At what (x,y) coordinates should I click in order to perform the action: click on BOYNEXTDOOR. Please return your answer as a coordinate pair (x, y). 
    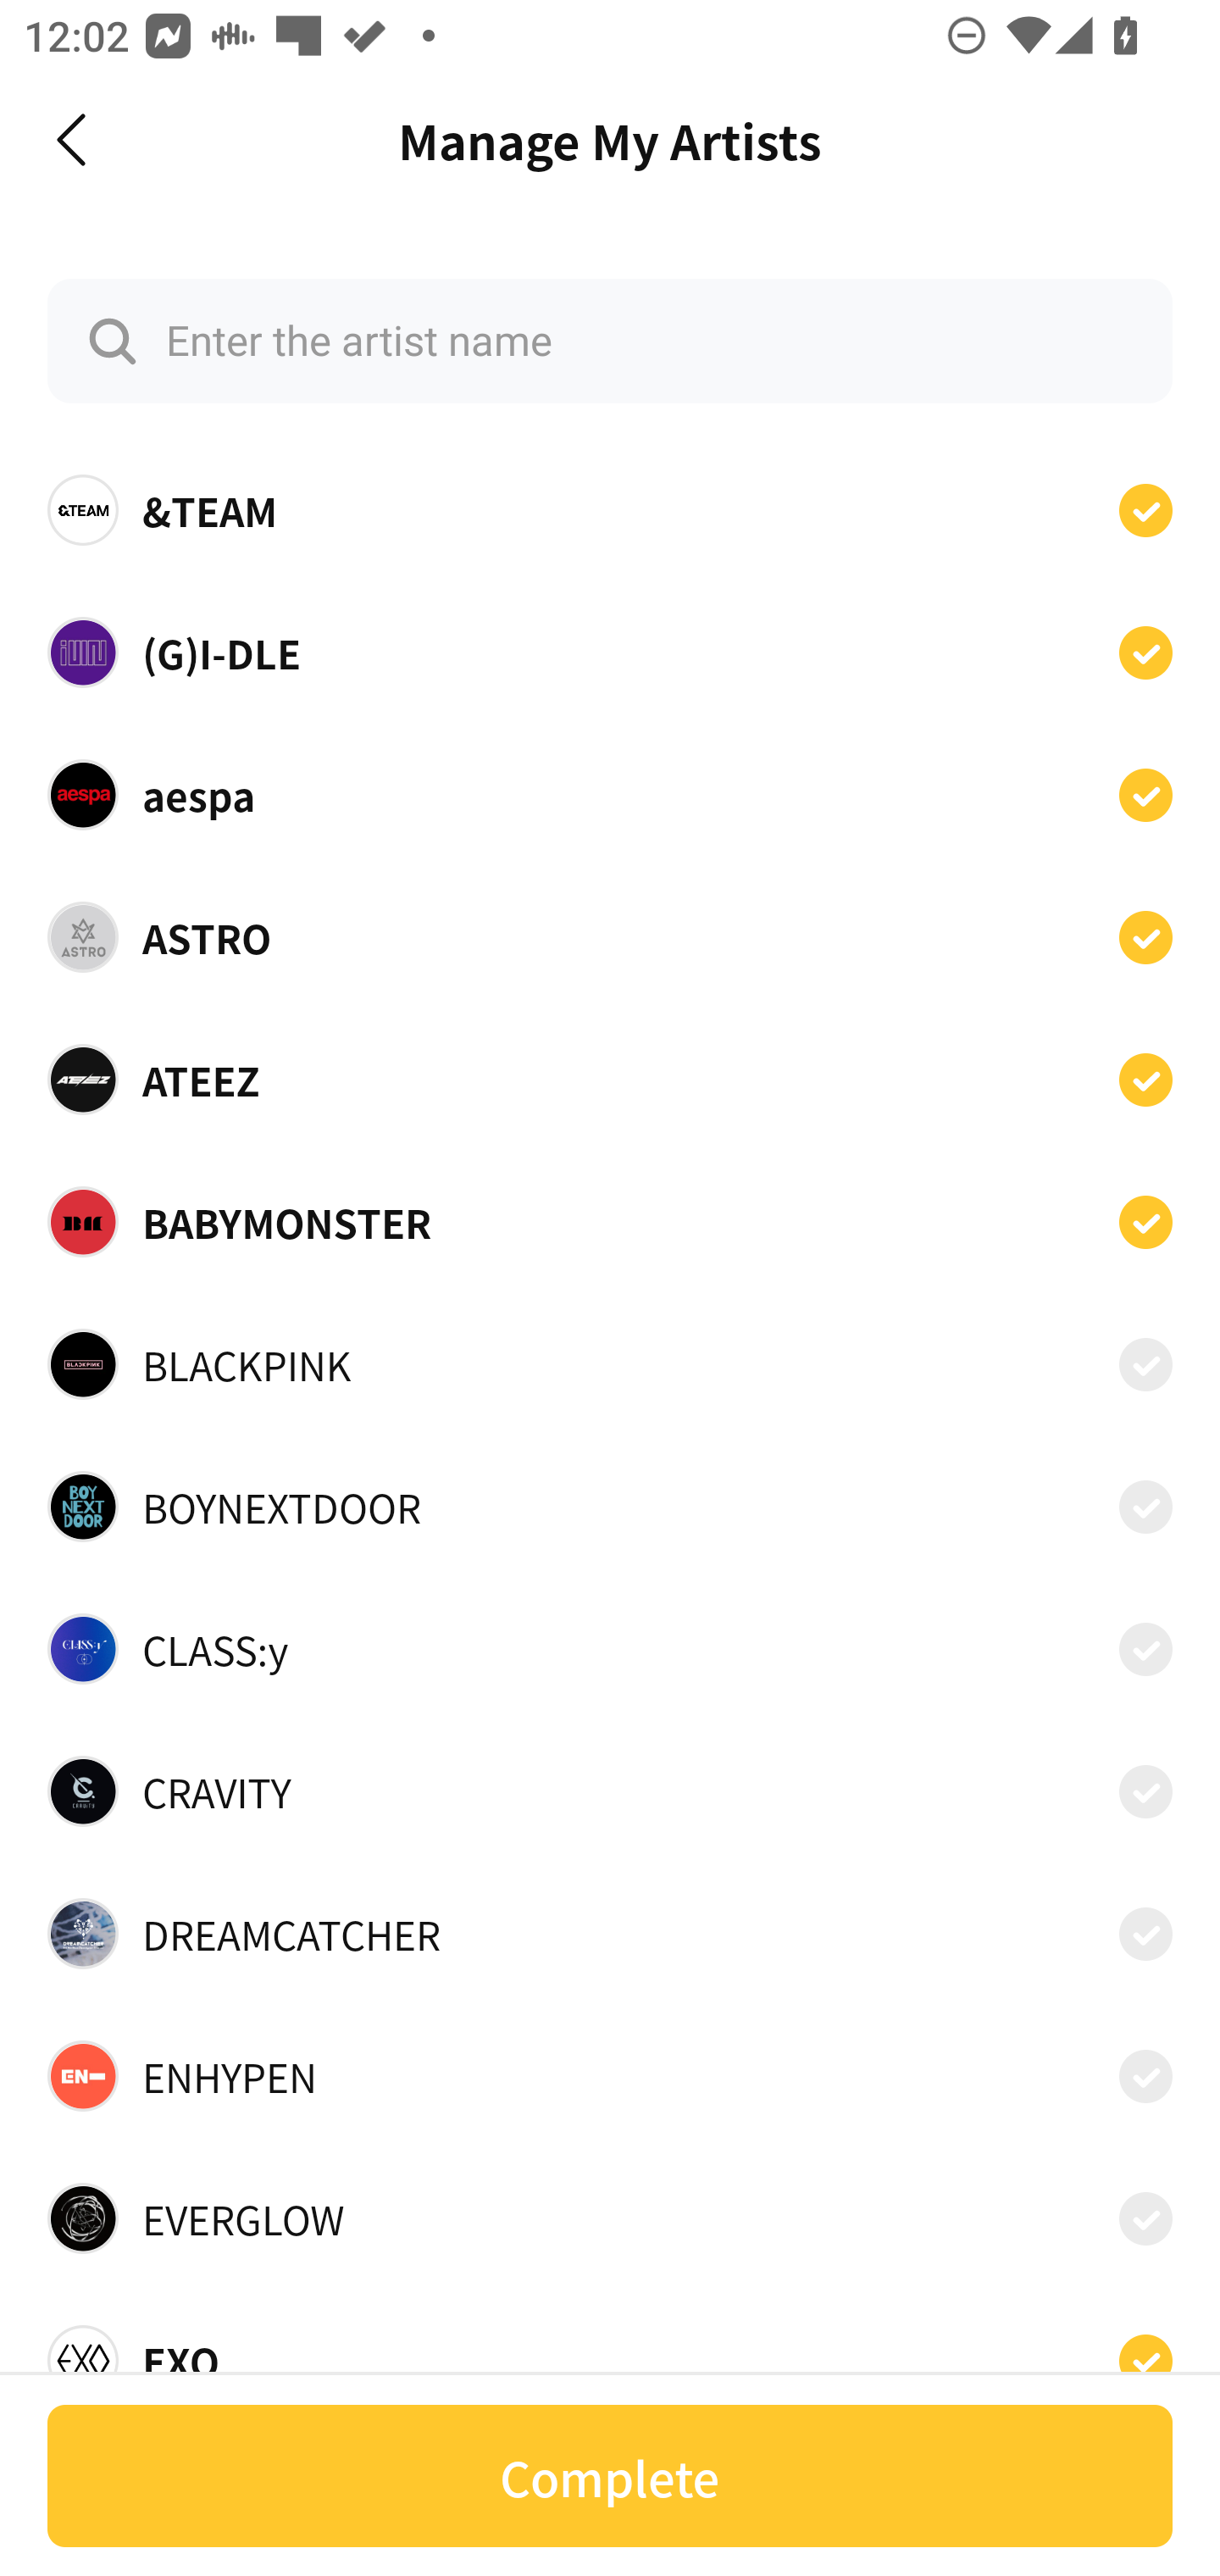
    Looking at the image, I should click on (610, 1507).